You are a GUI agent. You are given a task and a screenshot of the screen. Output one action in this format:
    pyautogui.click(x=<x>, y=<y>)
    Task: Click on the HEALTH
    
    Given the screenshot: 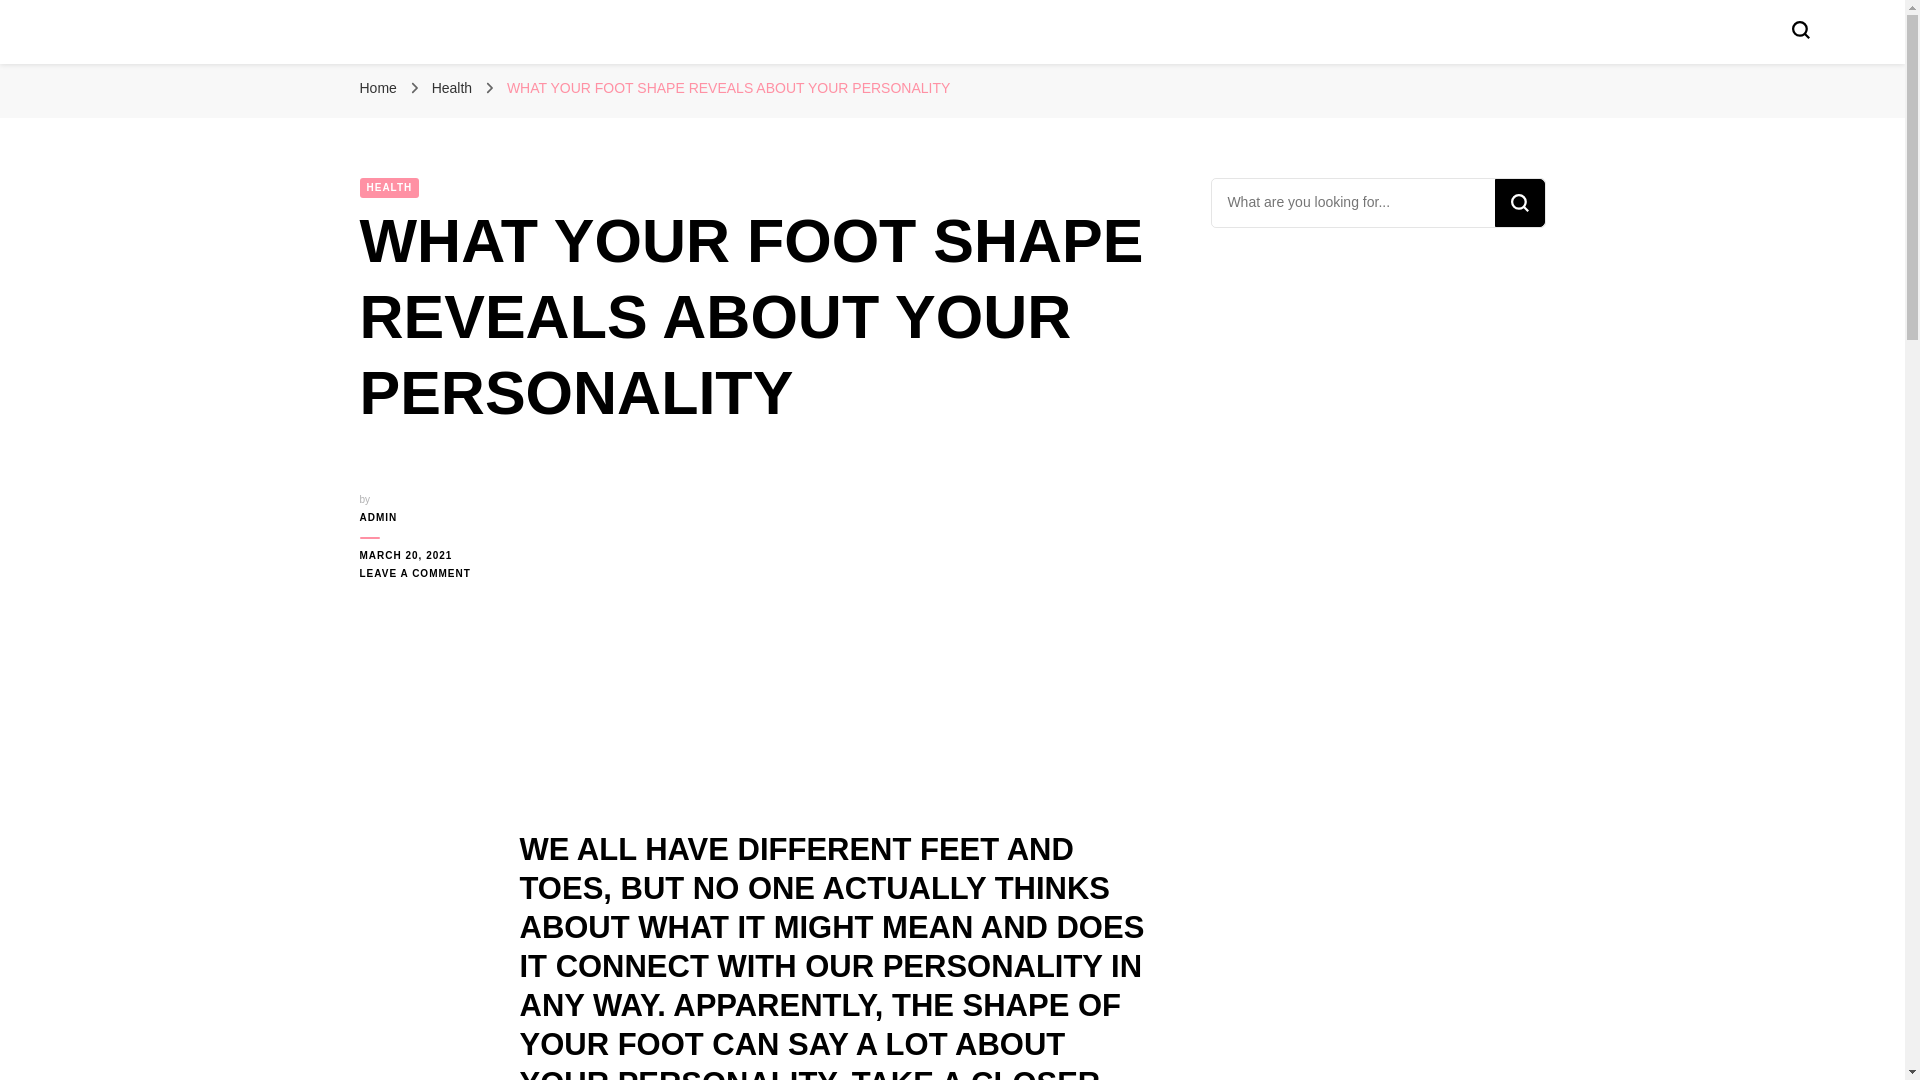 What is the action you would take?
    pyautogui.click(x=390, y=188)
    